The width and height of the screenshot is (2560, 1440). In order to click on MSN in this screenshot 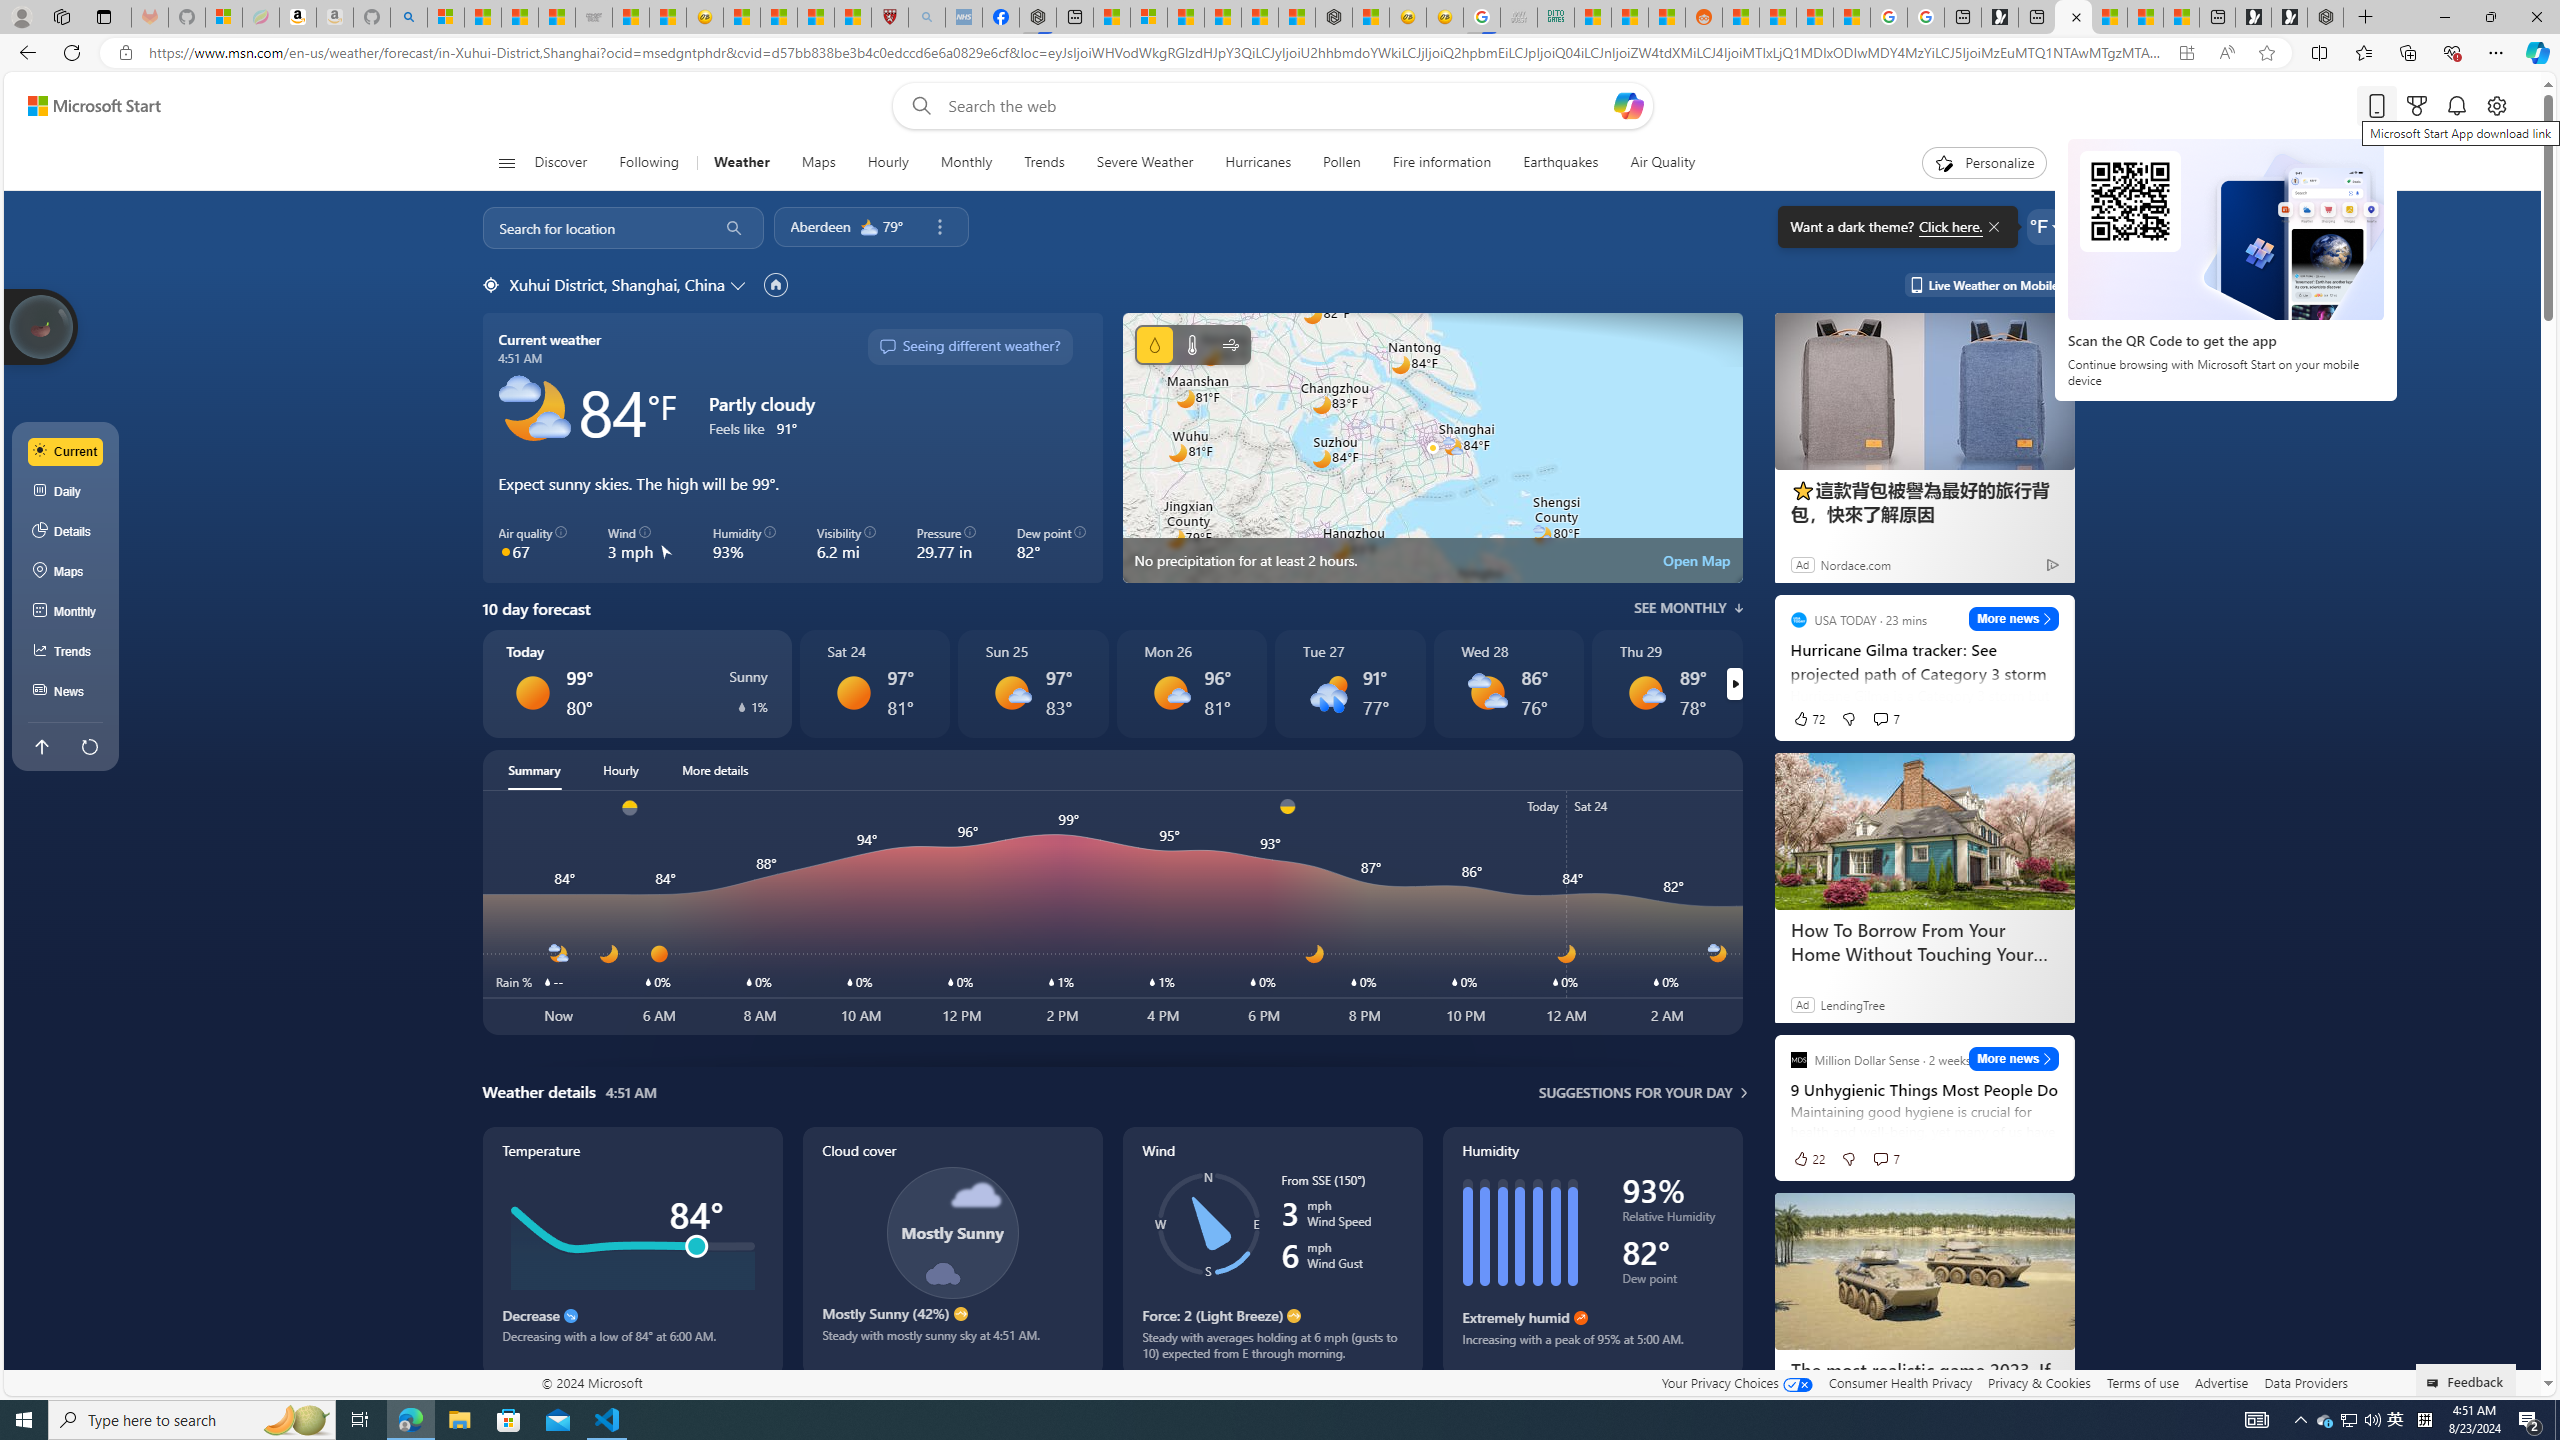, I will do `click(1667, 17)`.